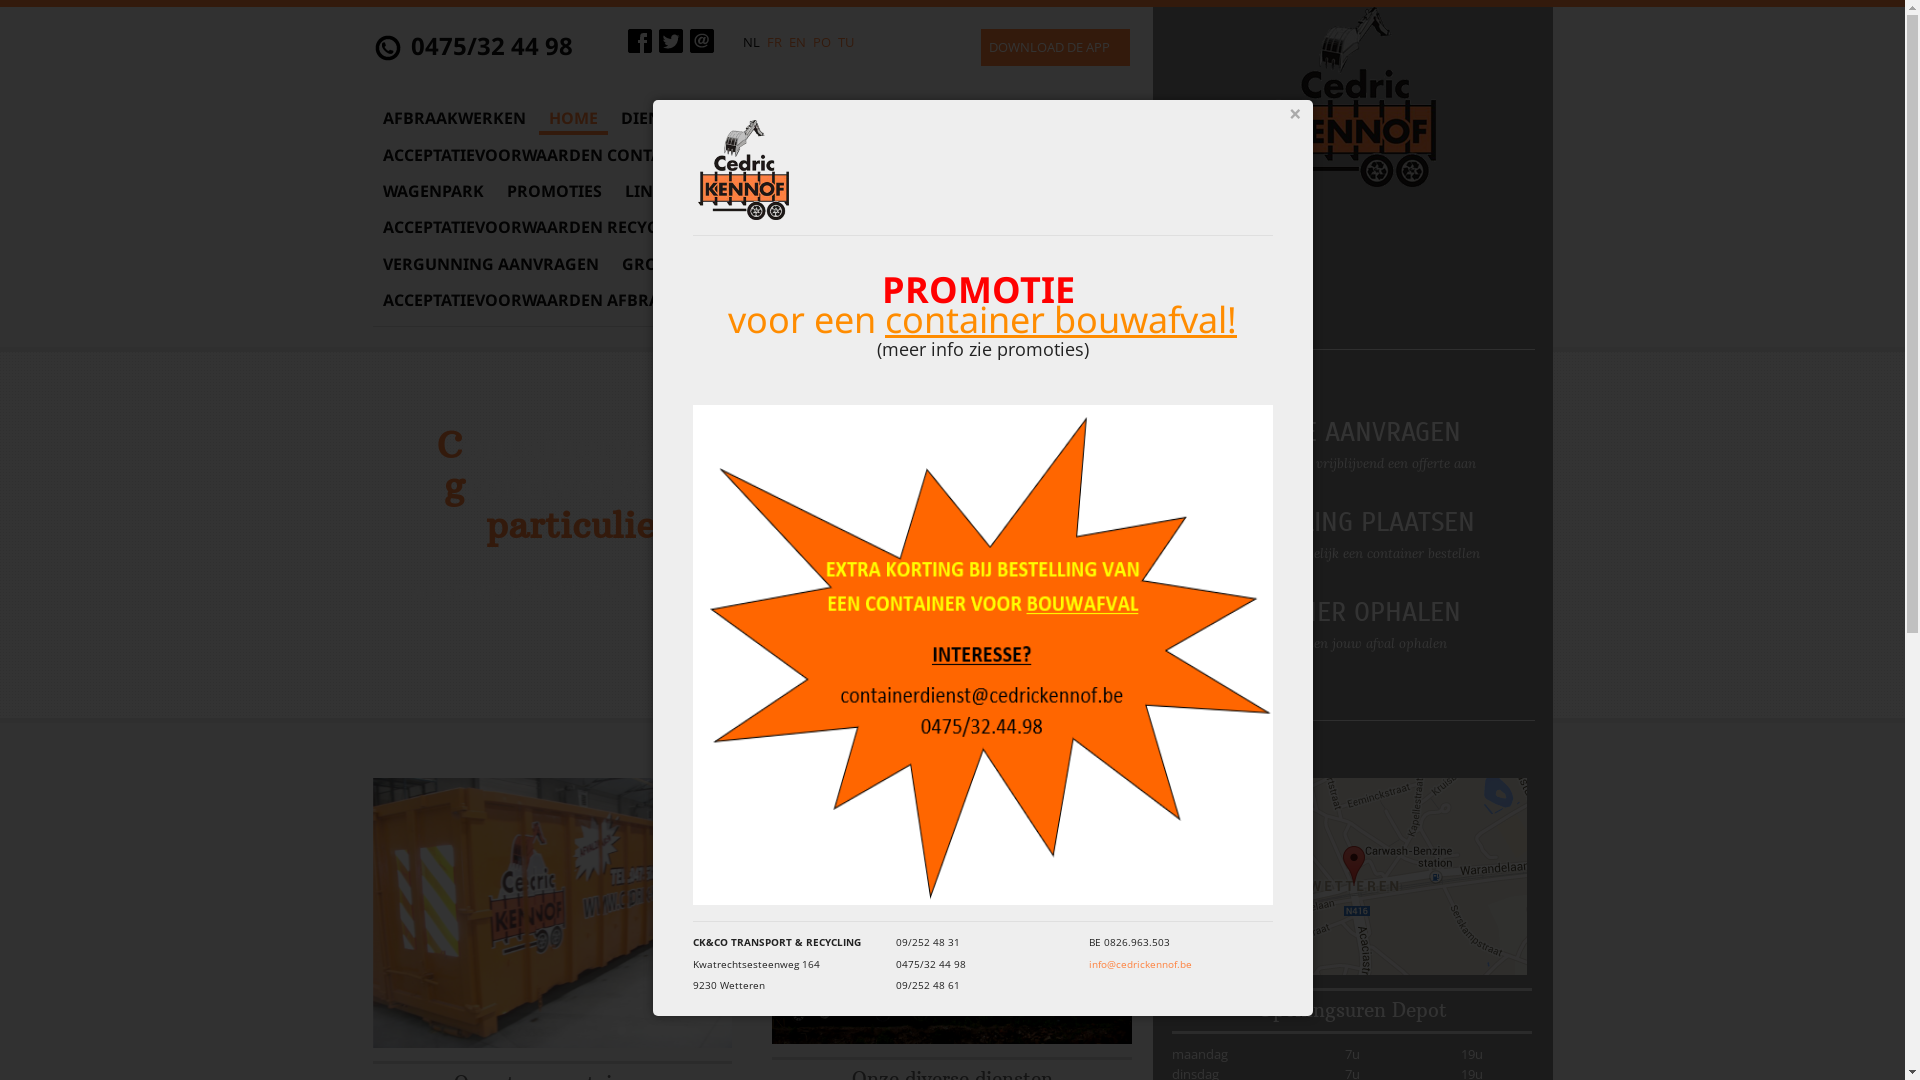  Describe the element at coordinates (750, 42) in the screenshot. I see `NL` at that location.